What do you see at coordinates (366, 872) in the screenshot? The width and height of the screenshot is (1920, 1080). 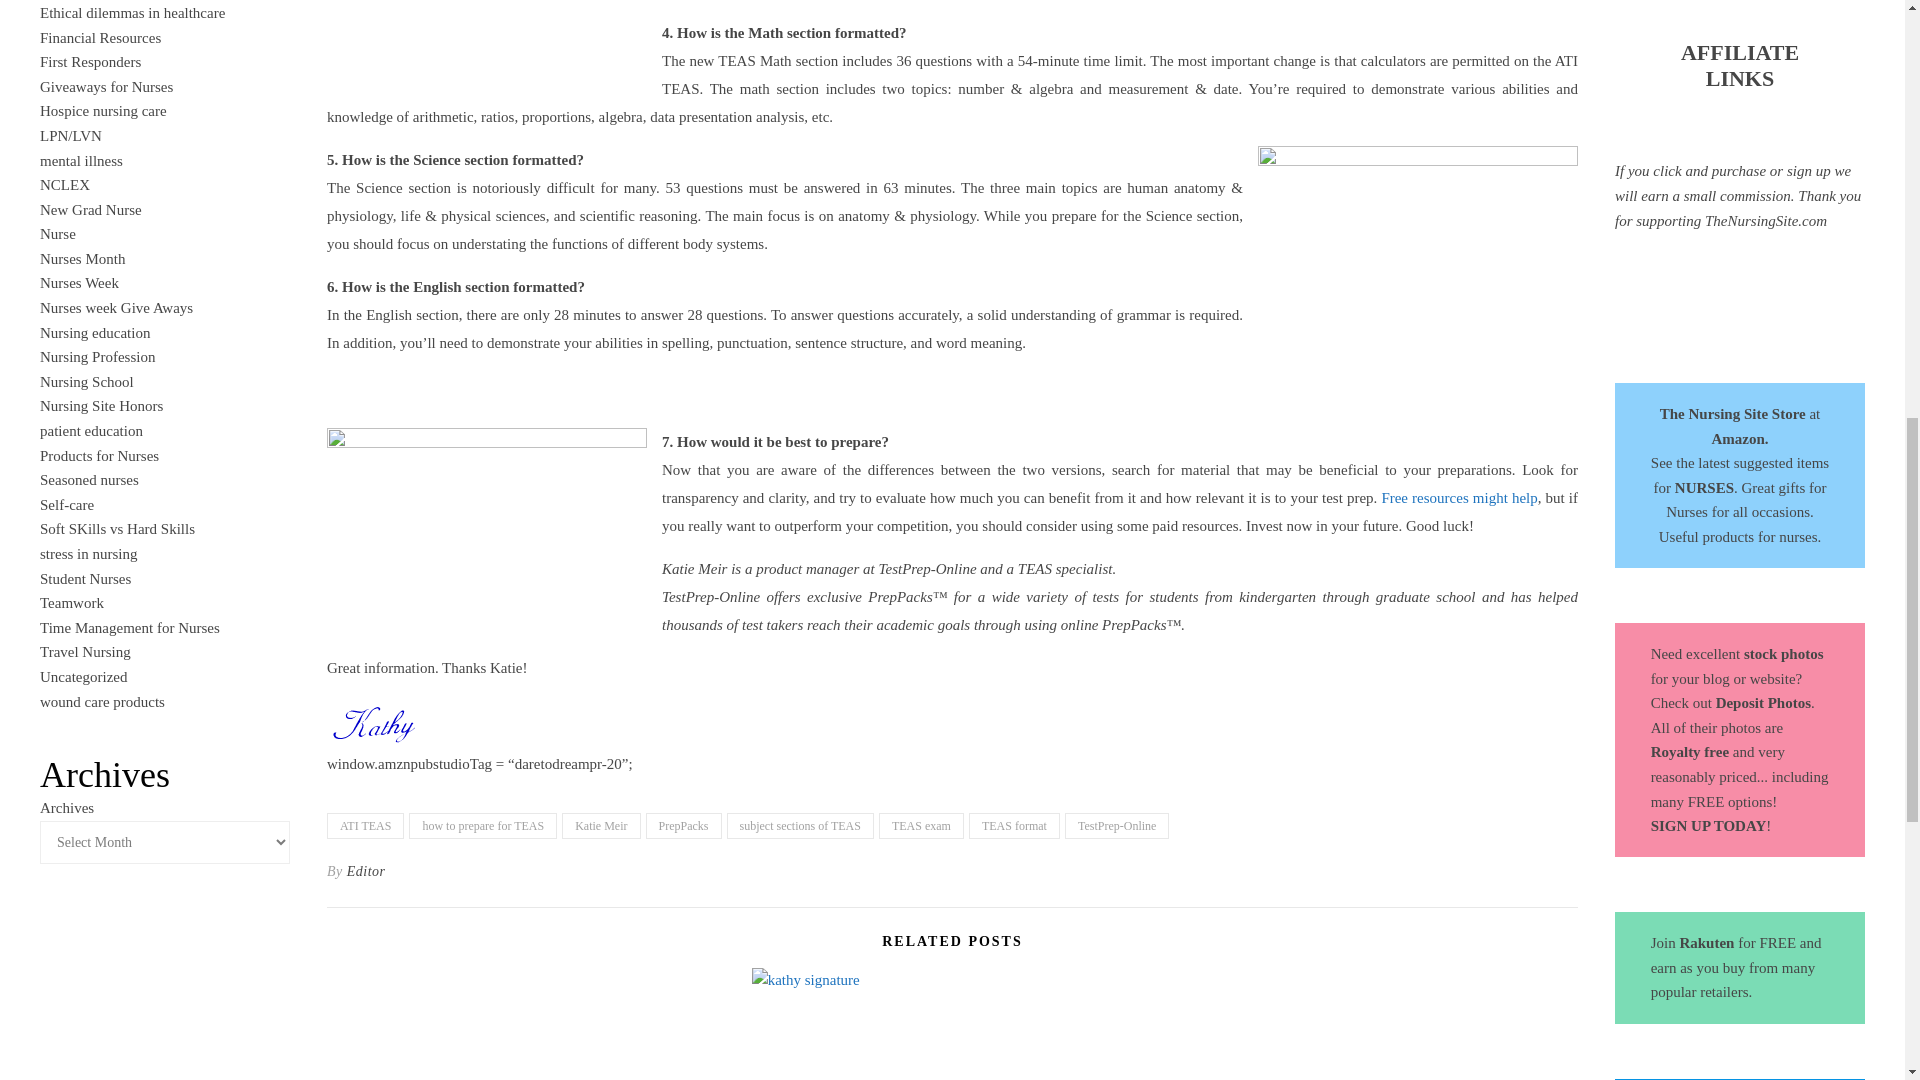 I see `Posts by Editor` at bounding box center [366, 872].